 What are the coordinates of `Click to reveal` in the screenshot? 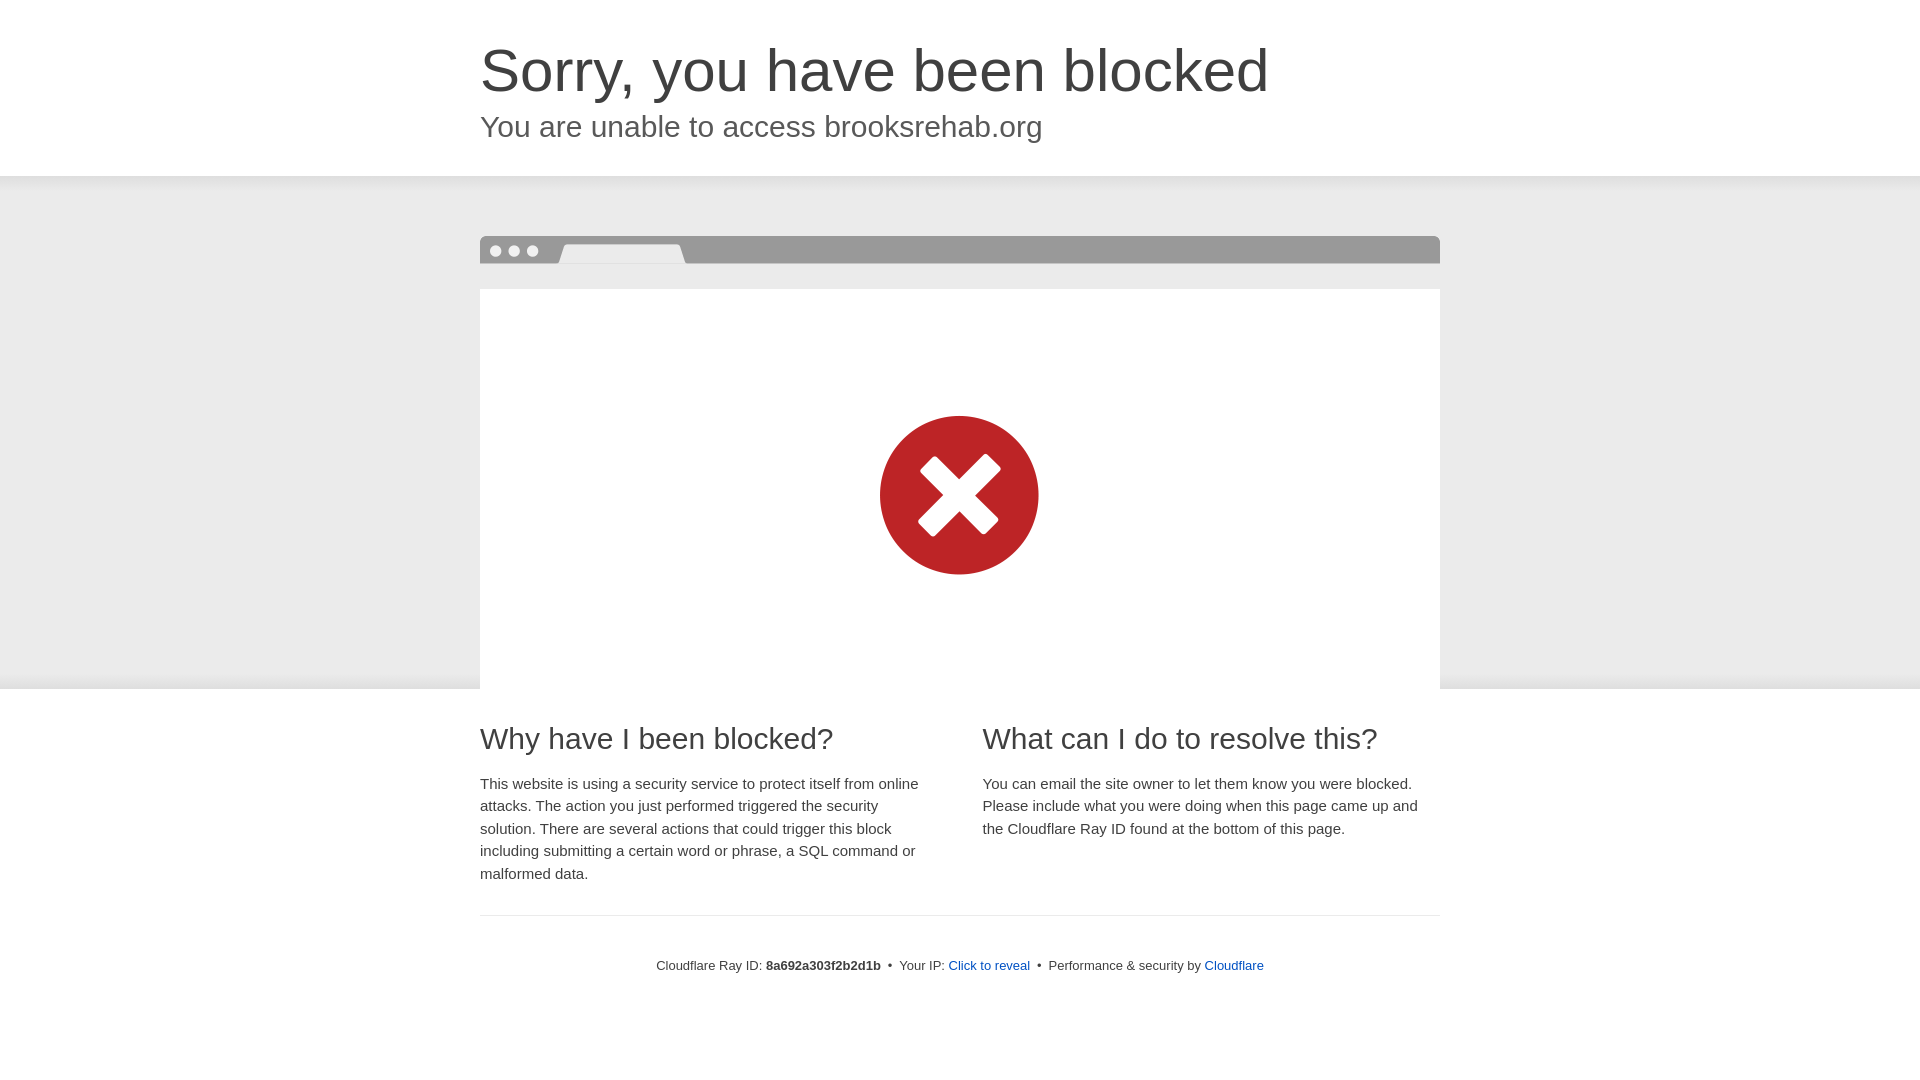 It's located at (990, 966).